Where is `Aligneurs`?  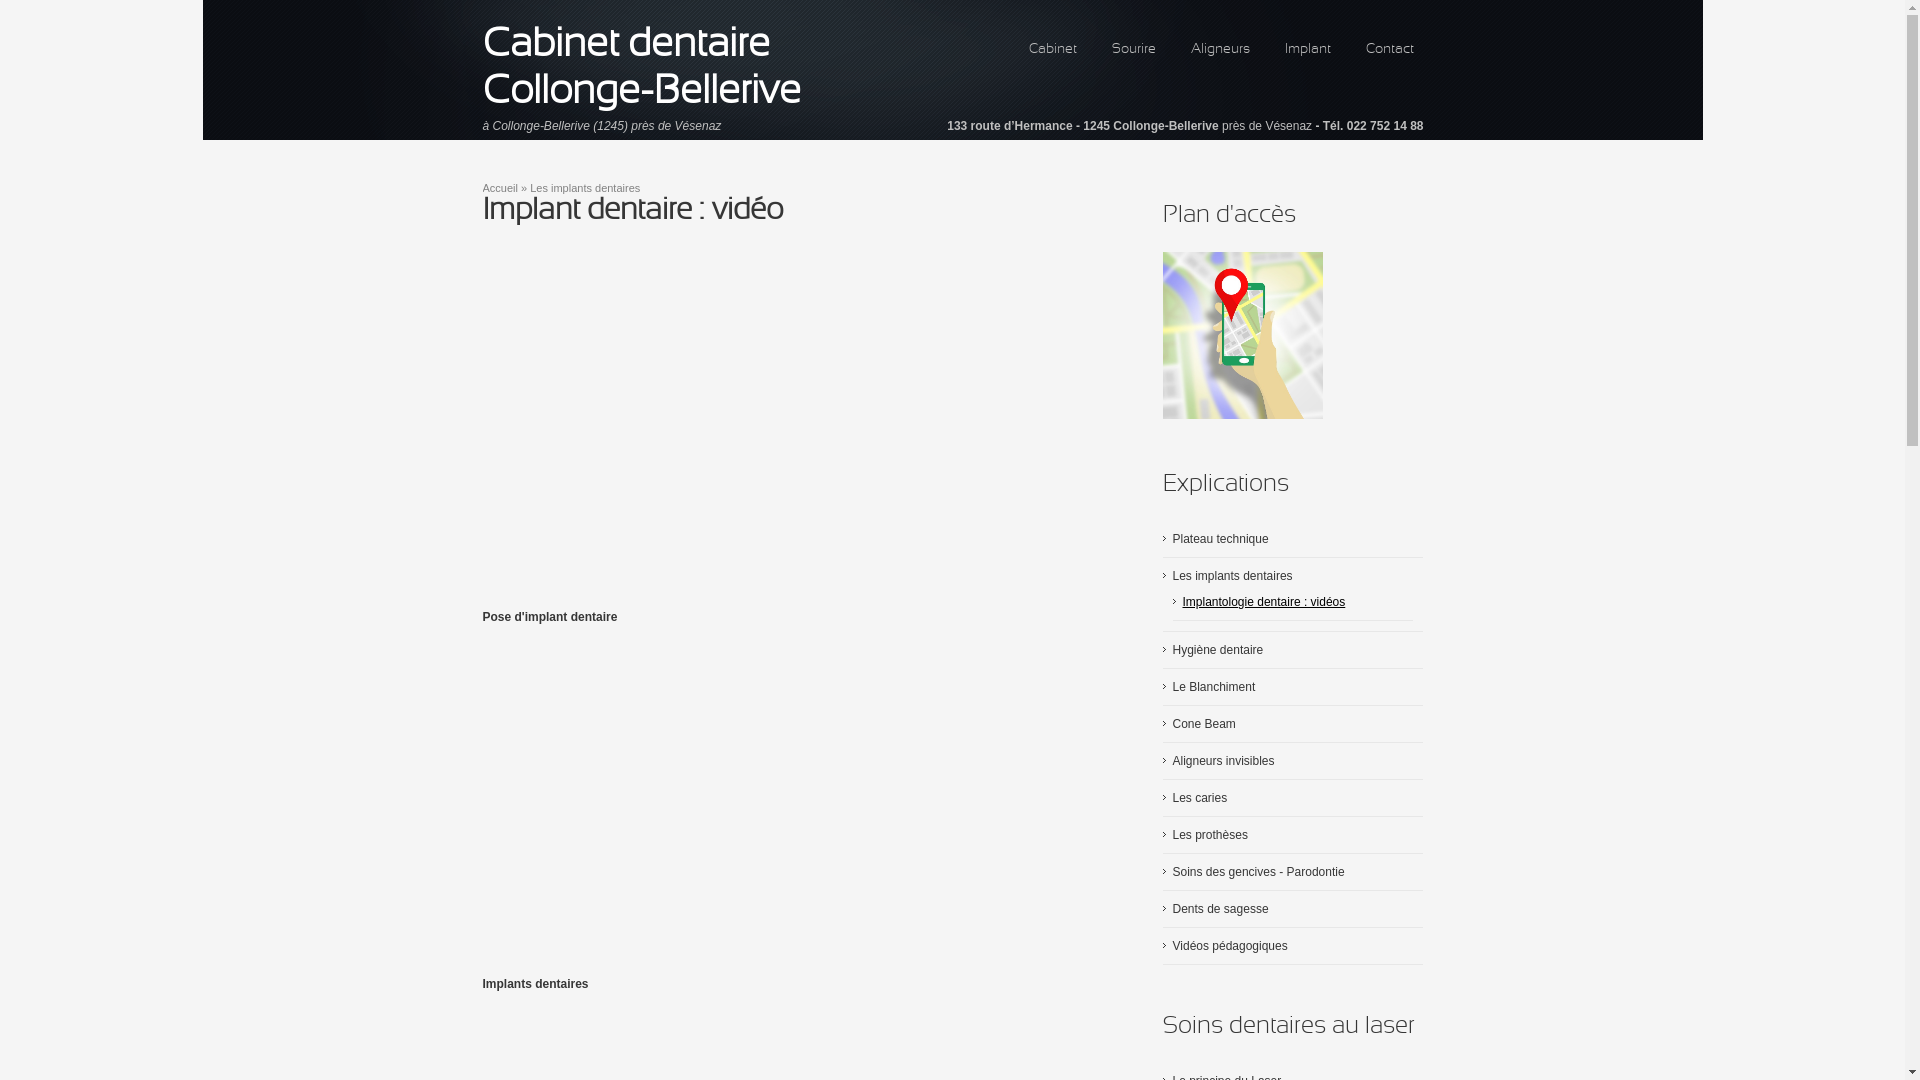
Aligneurs is located at coordinates (1220, 50).